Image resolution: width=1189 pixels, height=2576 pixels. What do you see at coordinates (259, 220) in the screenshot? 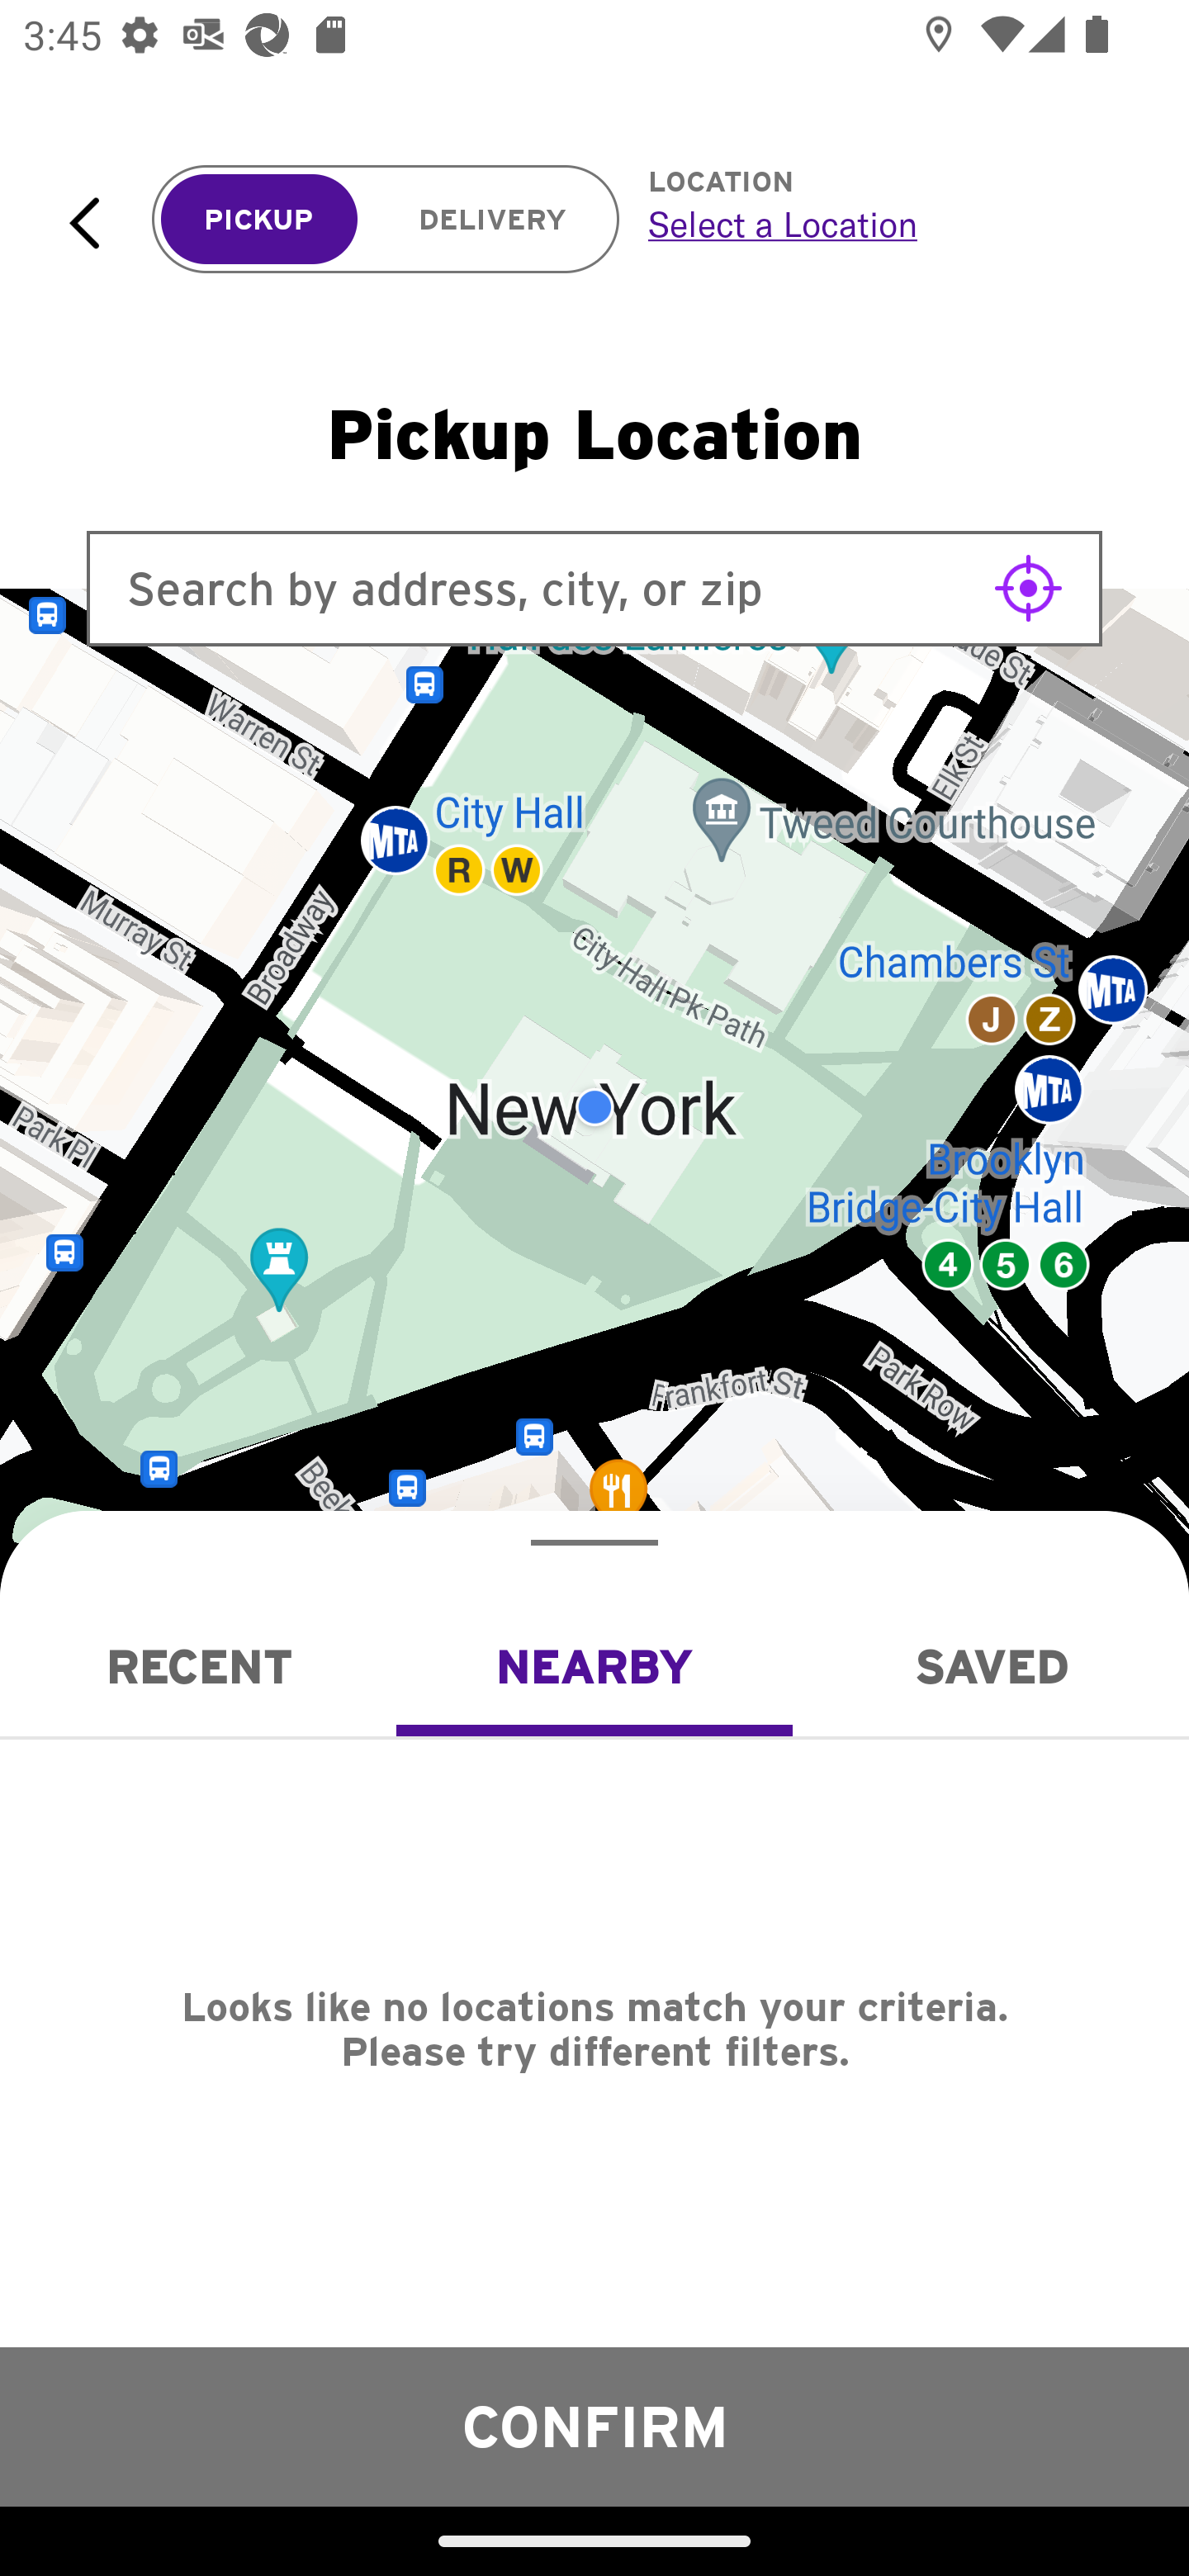
I see `PICKUP` at bounding box center [259, 220].